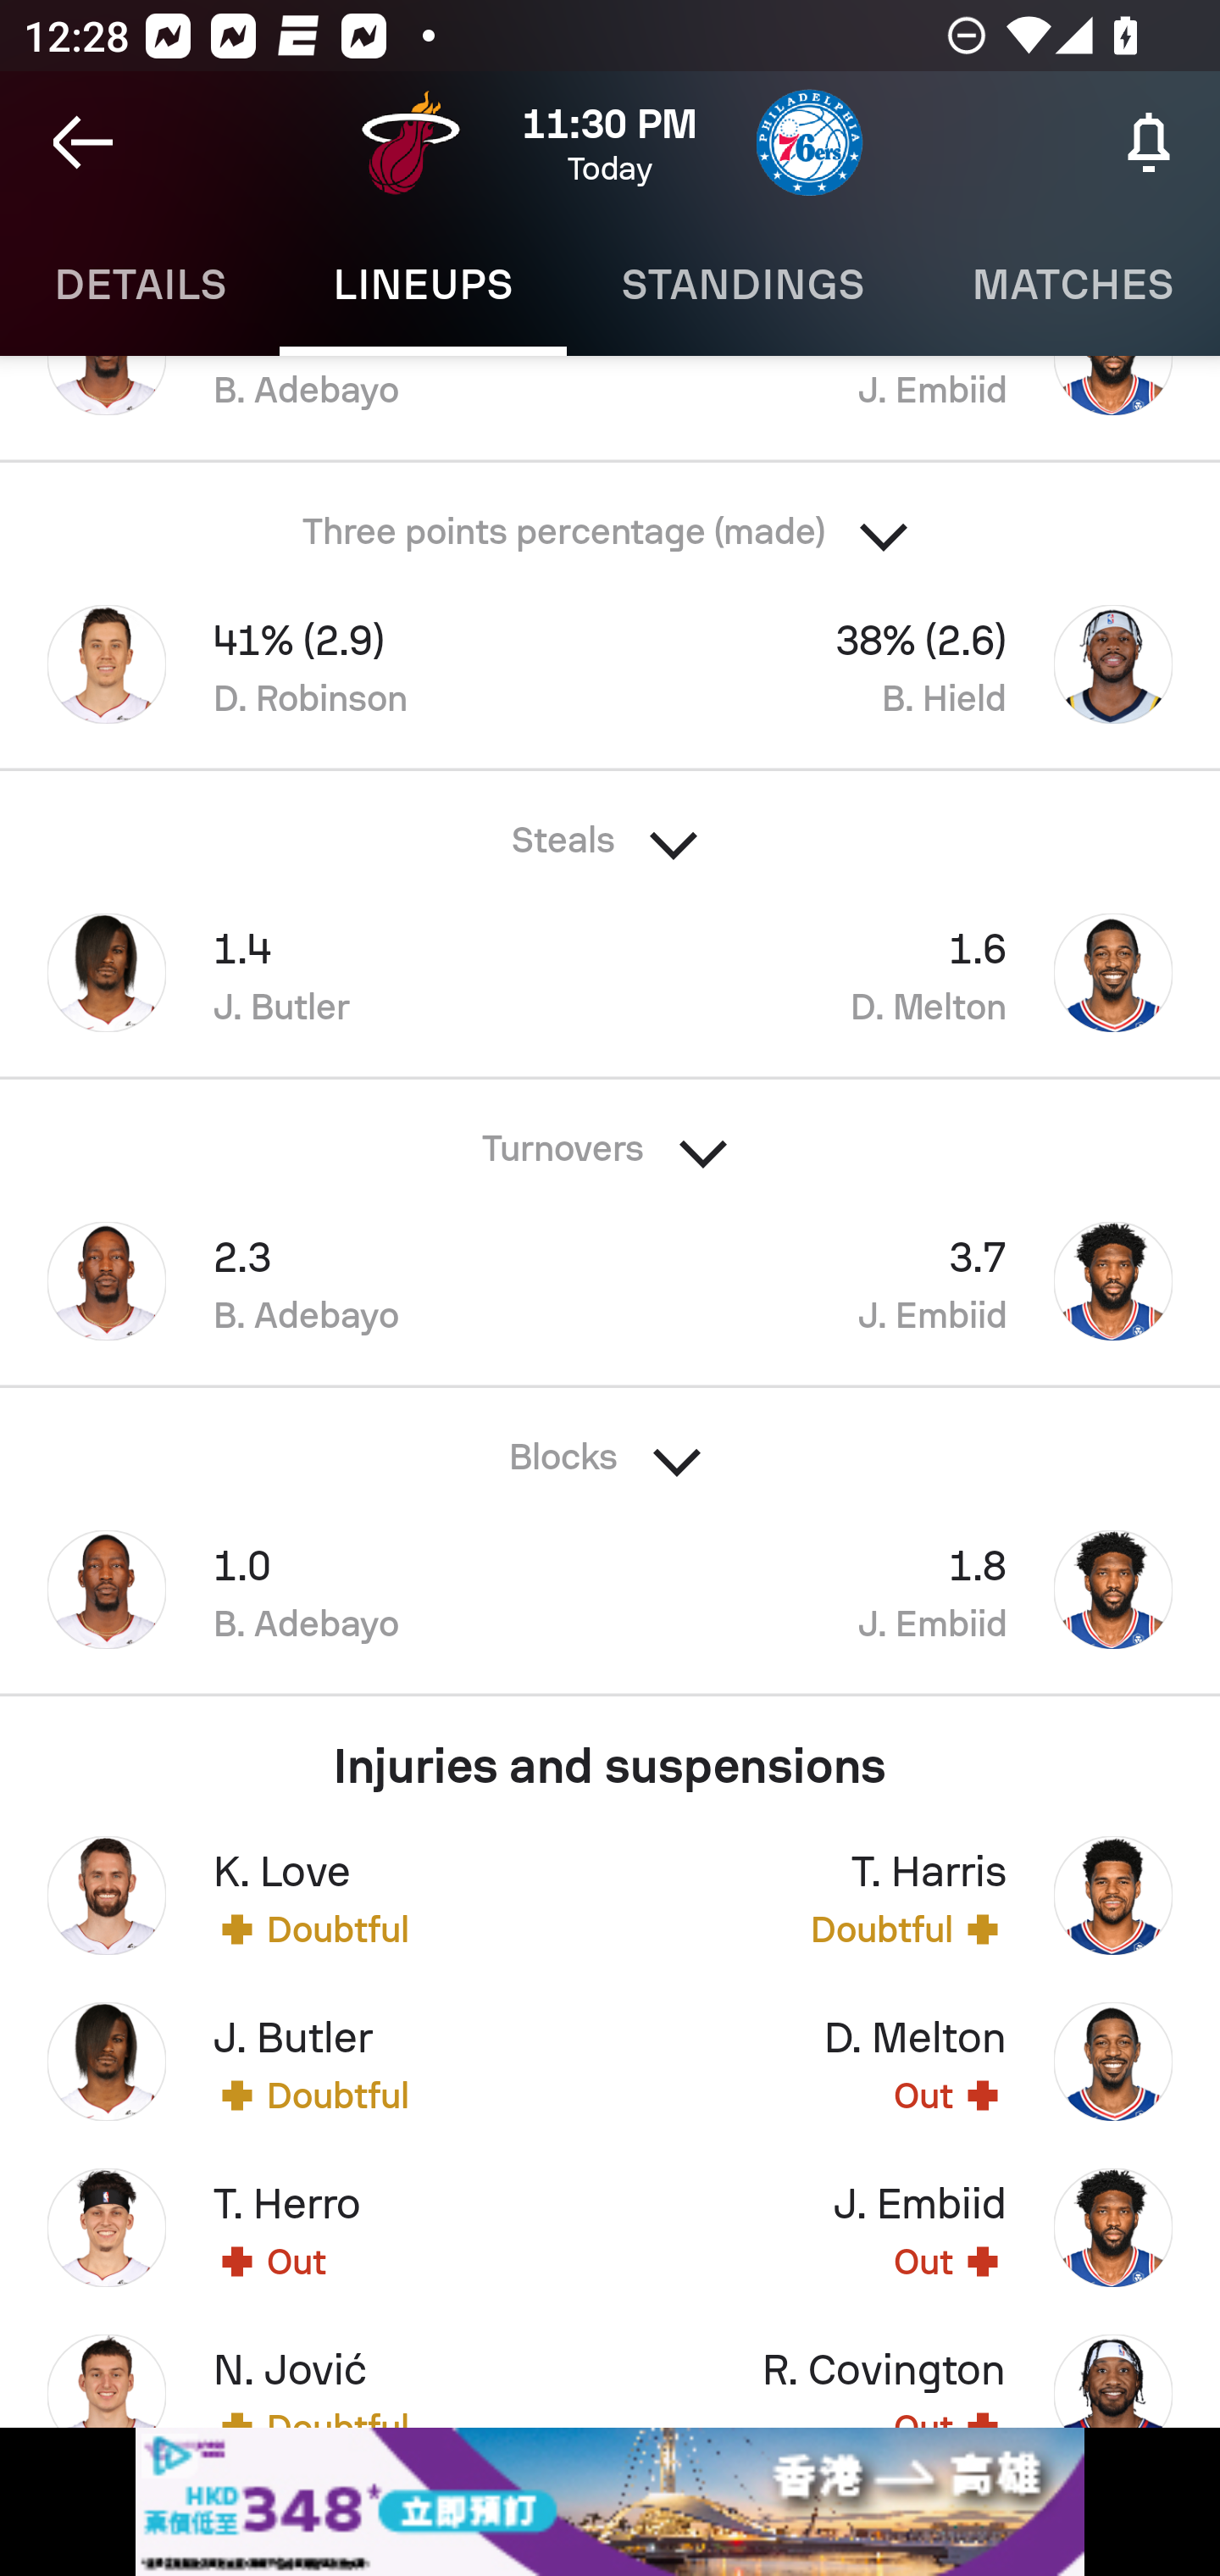 Image resolution: width=1220 pixels, height=2576 pixels. I want to click on R. Covington Out, so click(915, 2368).